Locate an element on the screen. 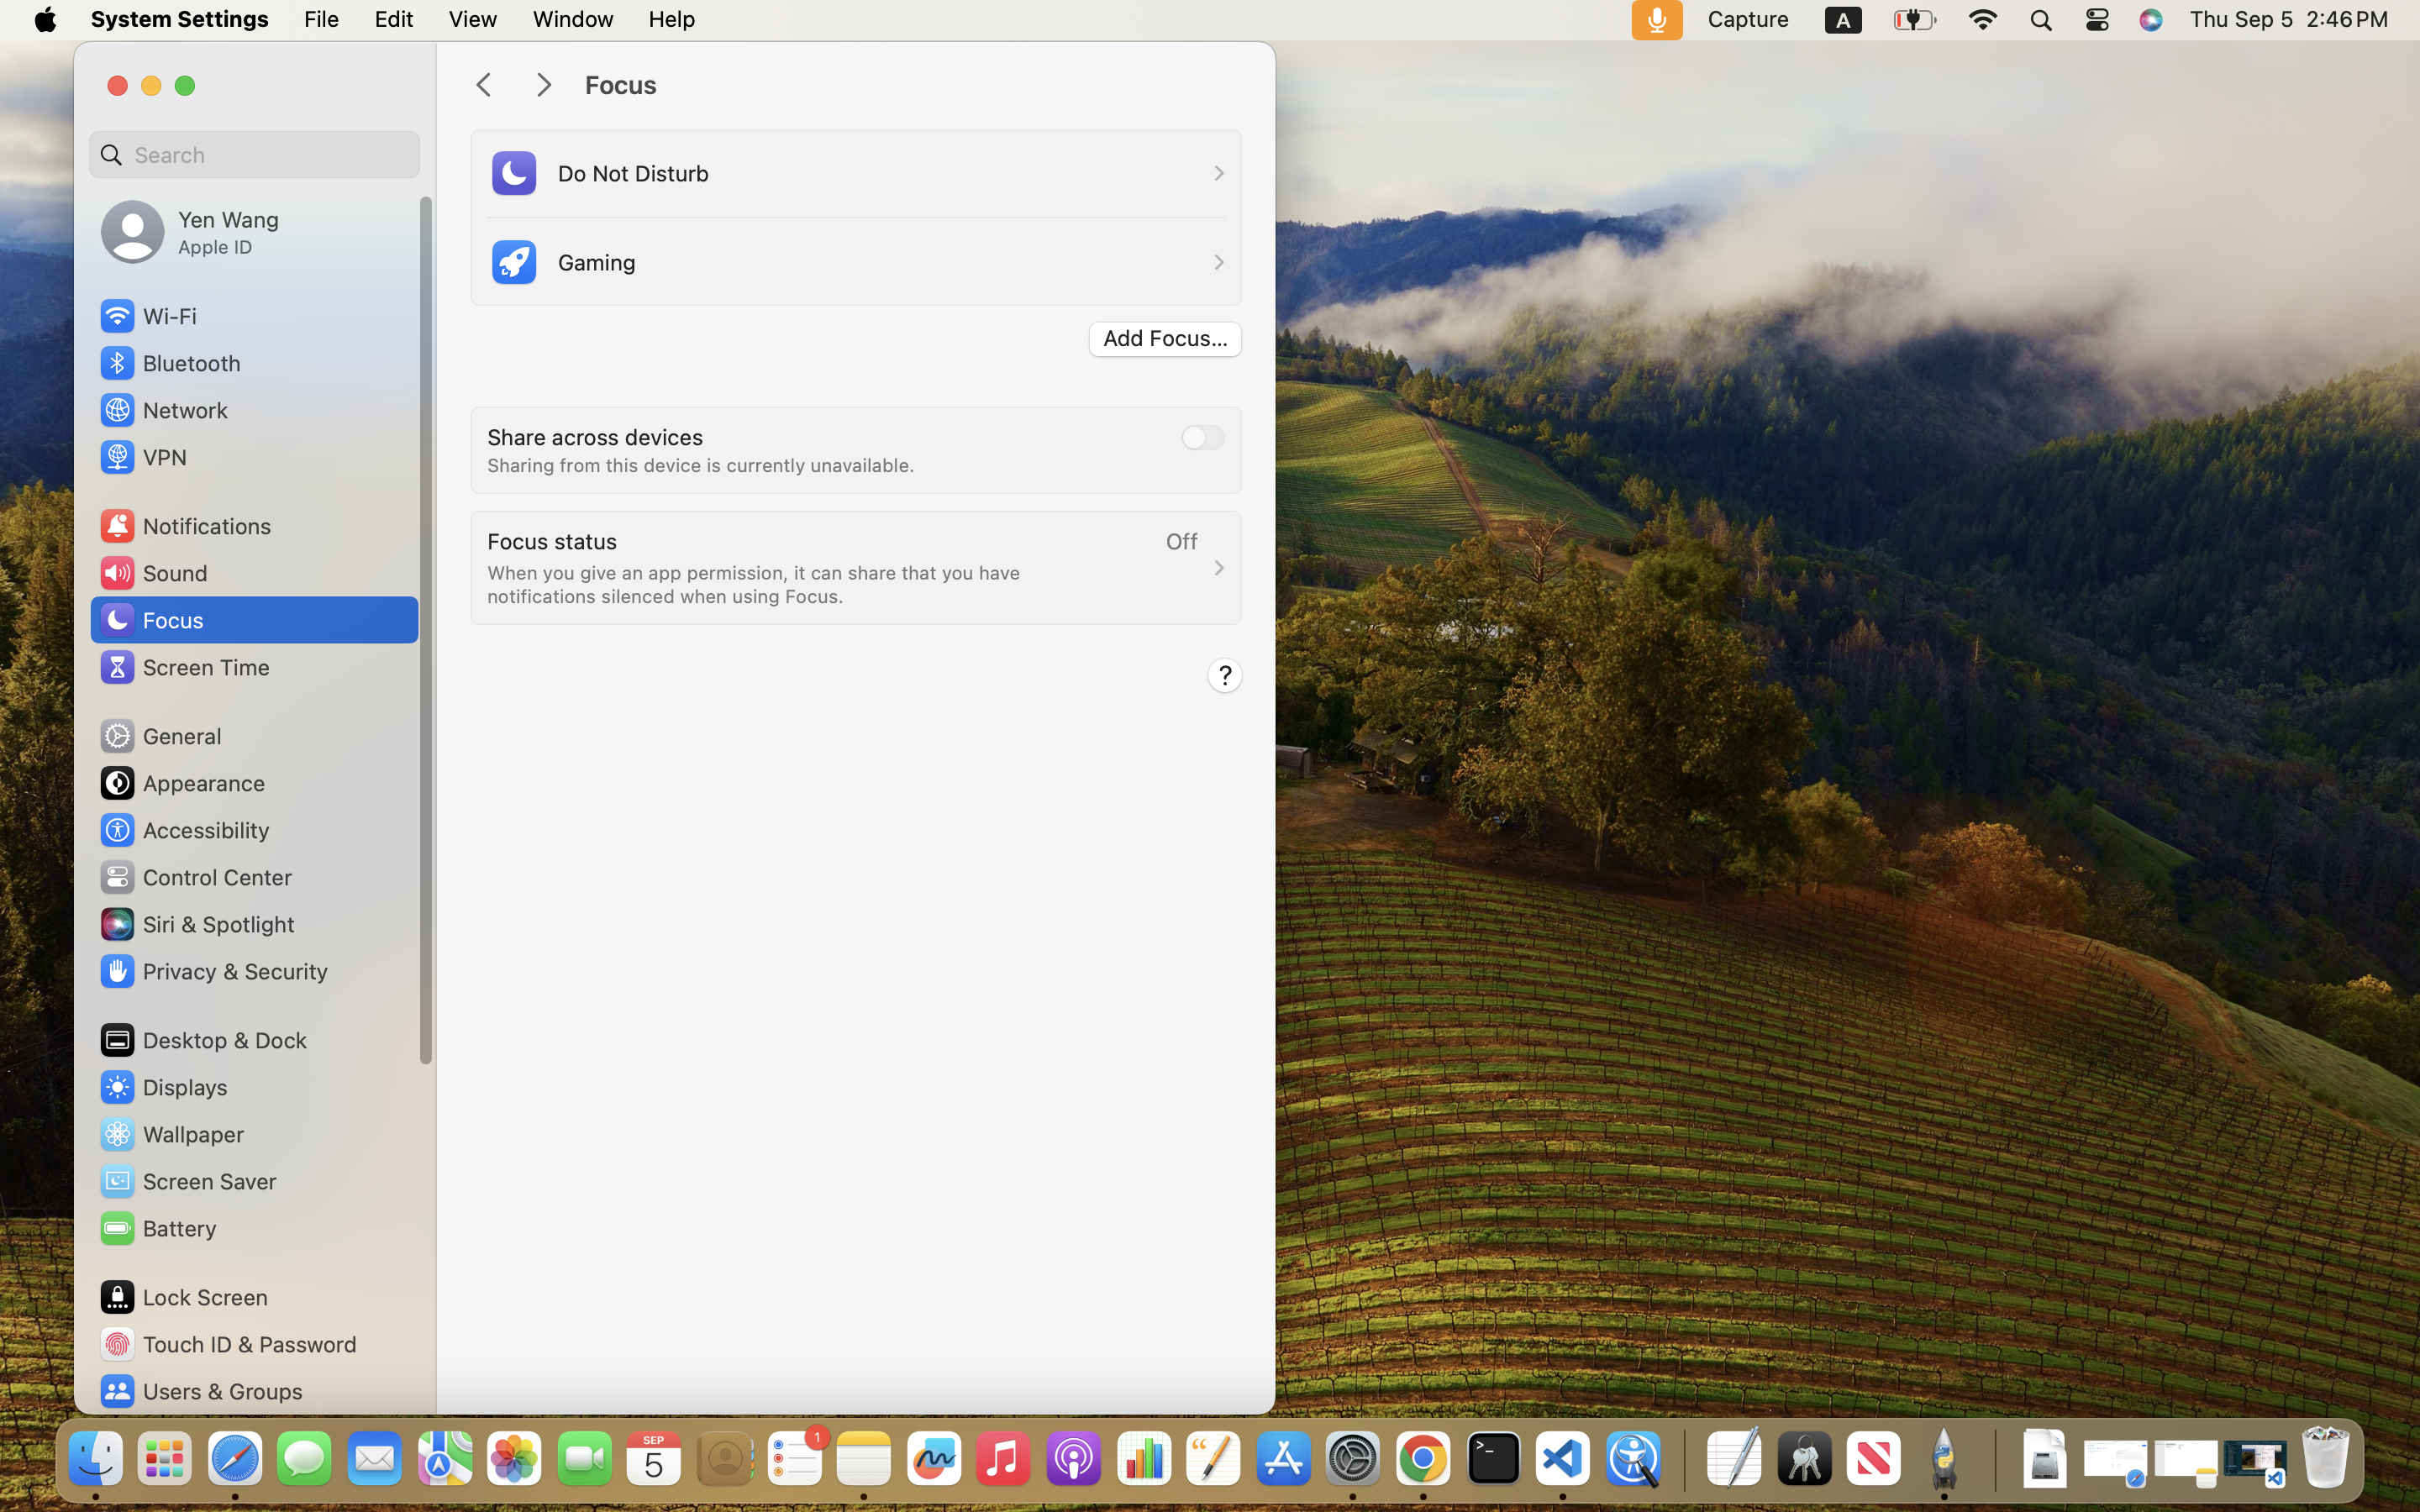  Bluetooth is located at coordinates (170, 363).